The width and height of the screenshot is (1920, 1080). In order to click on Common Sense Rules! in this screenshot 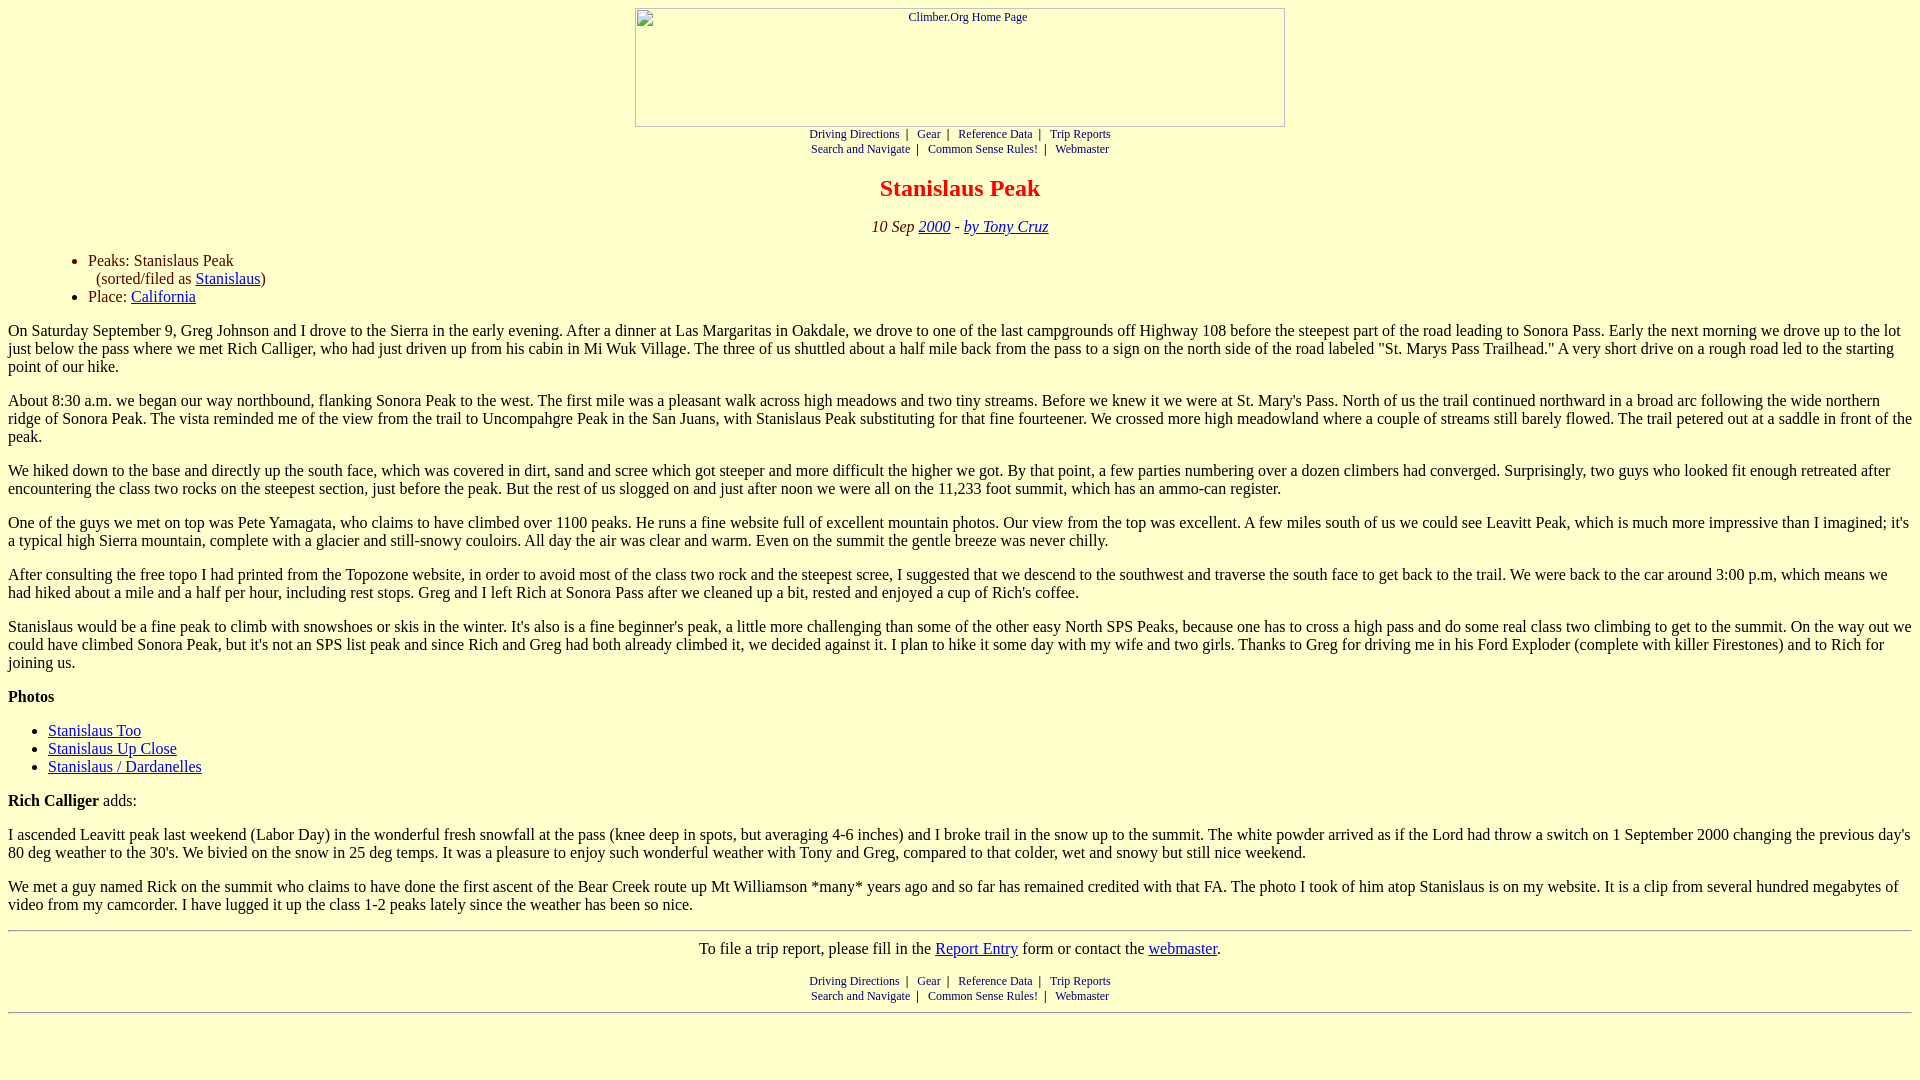, I will do `click(982, 148)`.